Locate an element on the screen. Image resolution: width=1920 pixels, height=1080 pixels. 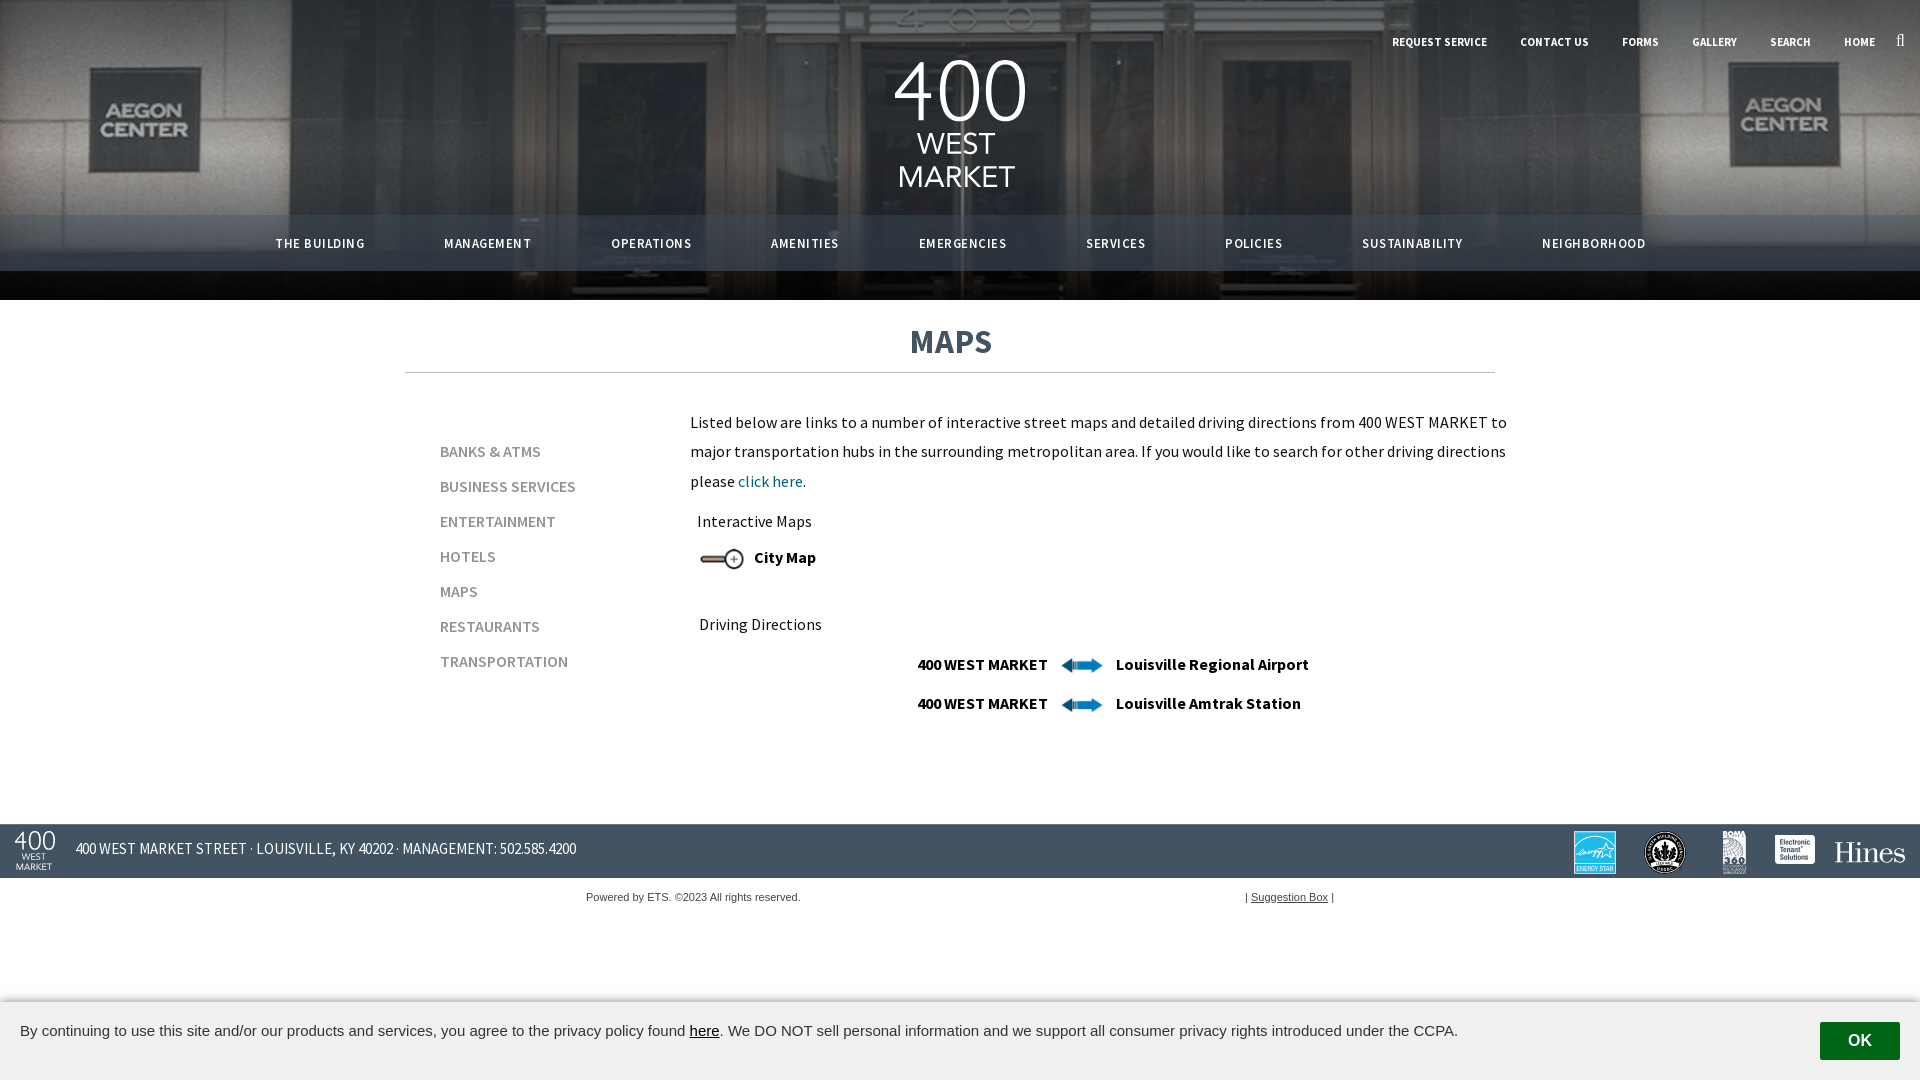
BANKS & ATMS is located at coordinates (532, 451).